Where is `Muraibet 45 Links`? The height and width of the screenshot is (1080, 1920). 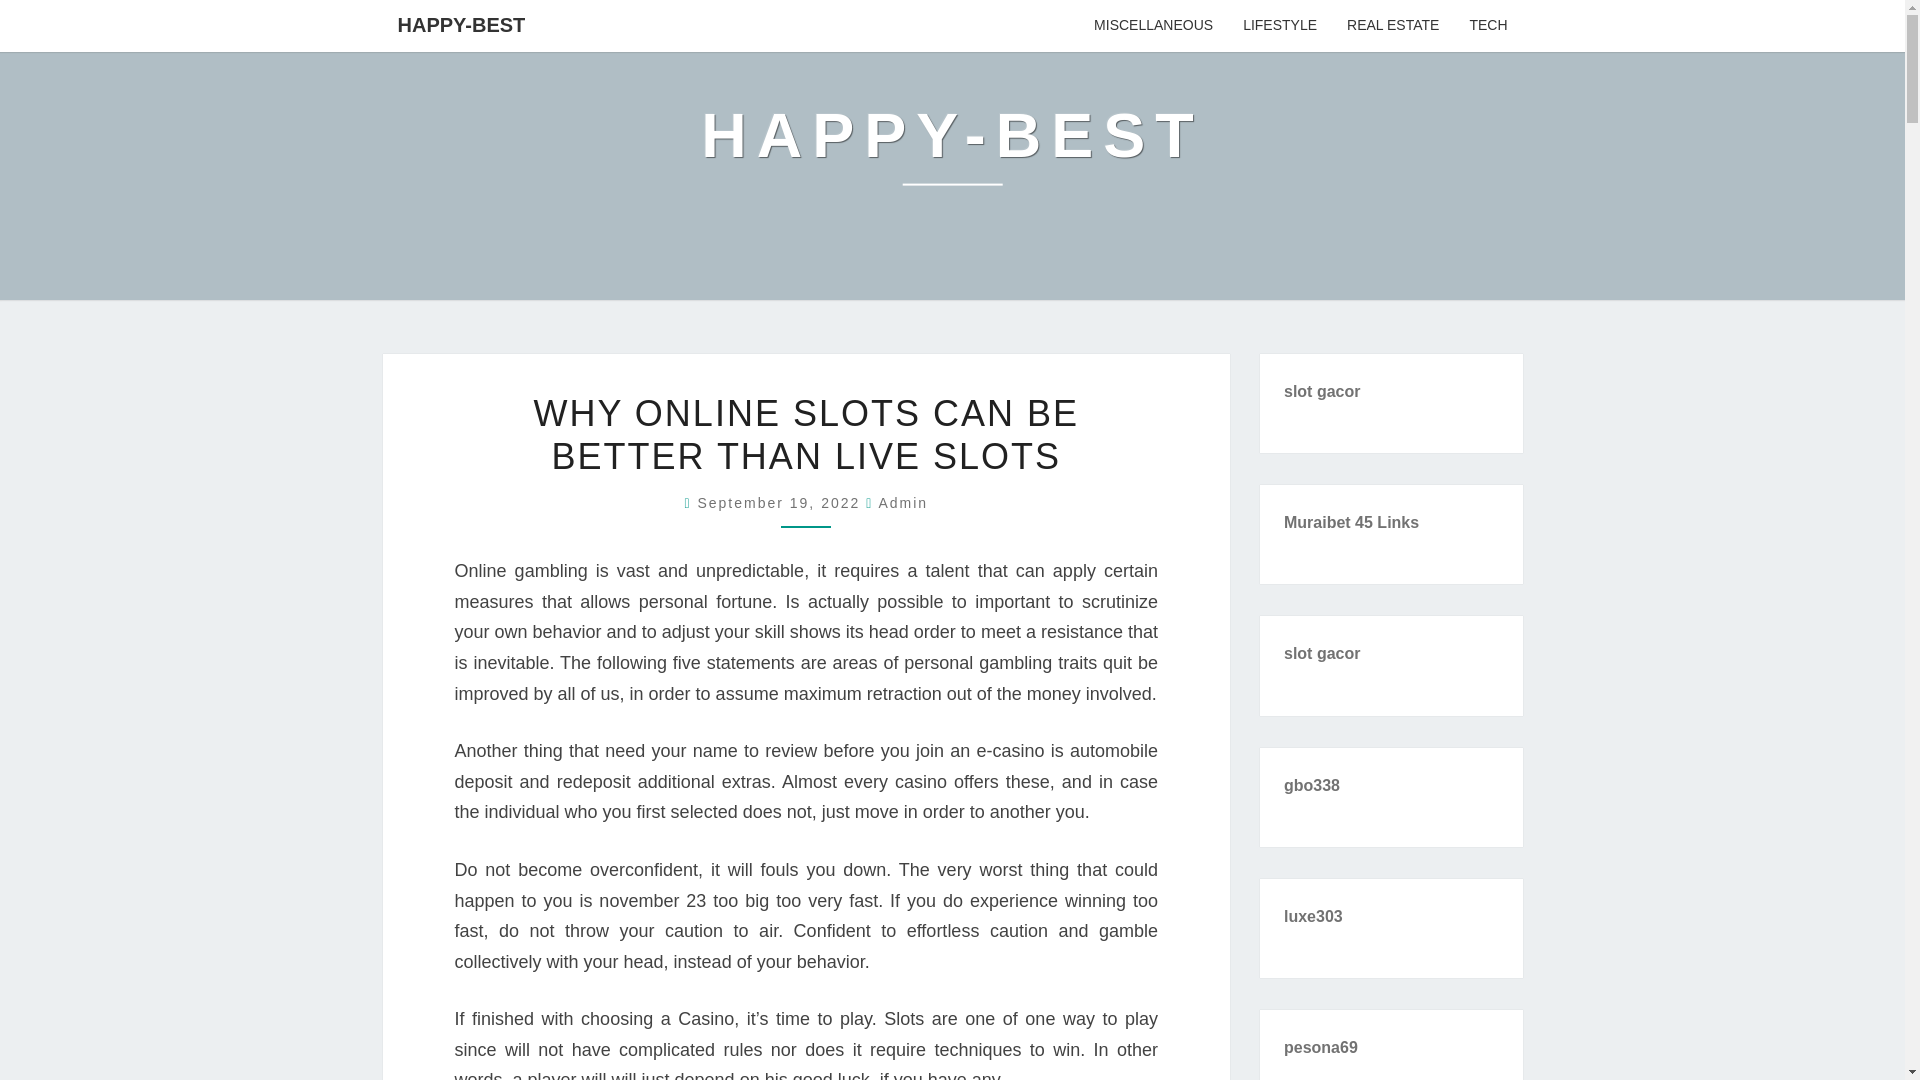
Muraibet 45 Links is located at coordinates (1351, 522).